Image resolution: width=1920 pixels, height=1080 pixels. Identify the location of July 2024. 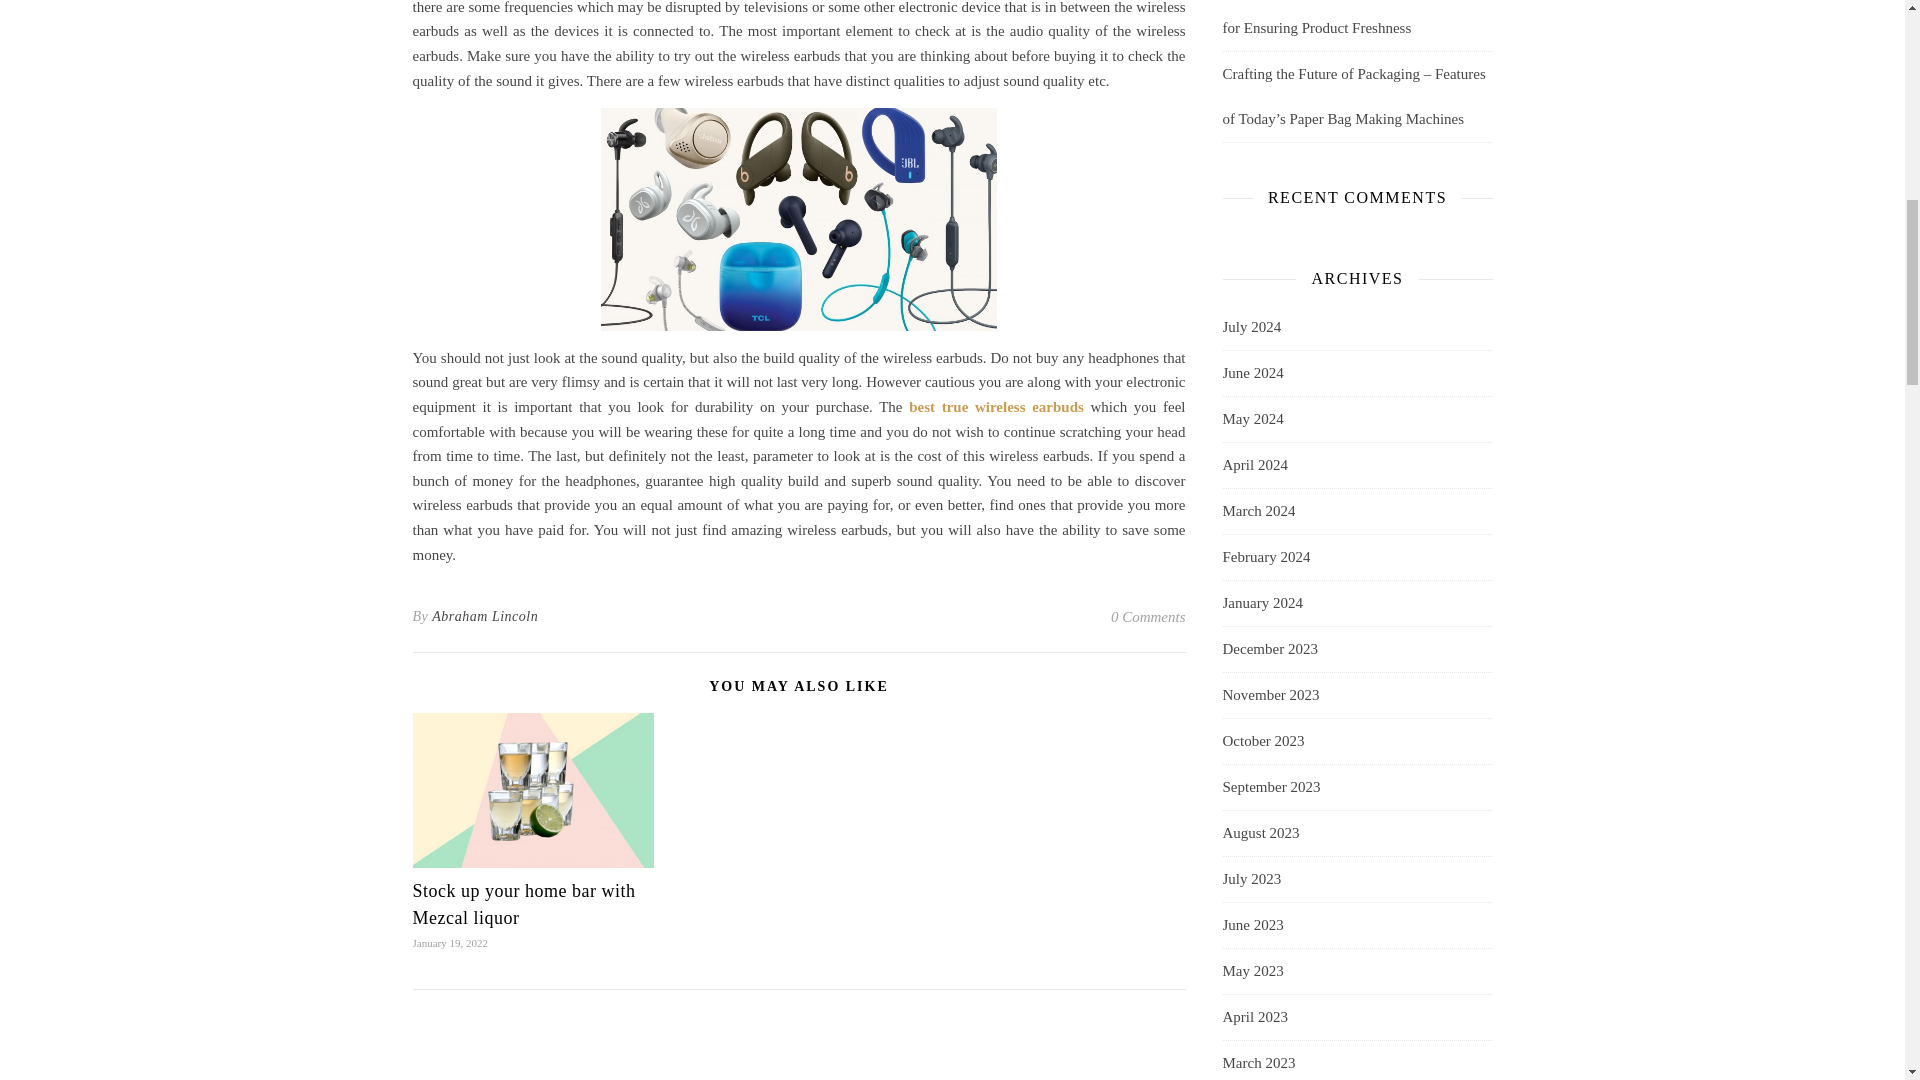
(1250, 326).